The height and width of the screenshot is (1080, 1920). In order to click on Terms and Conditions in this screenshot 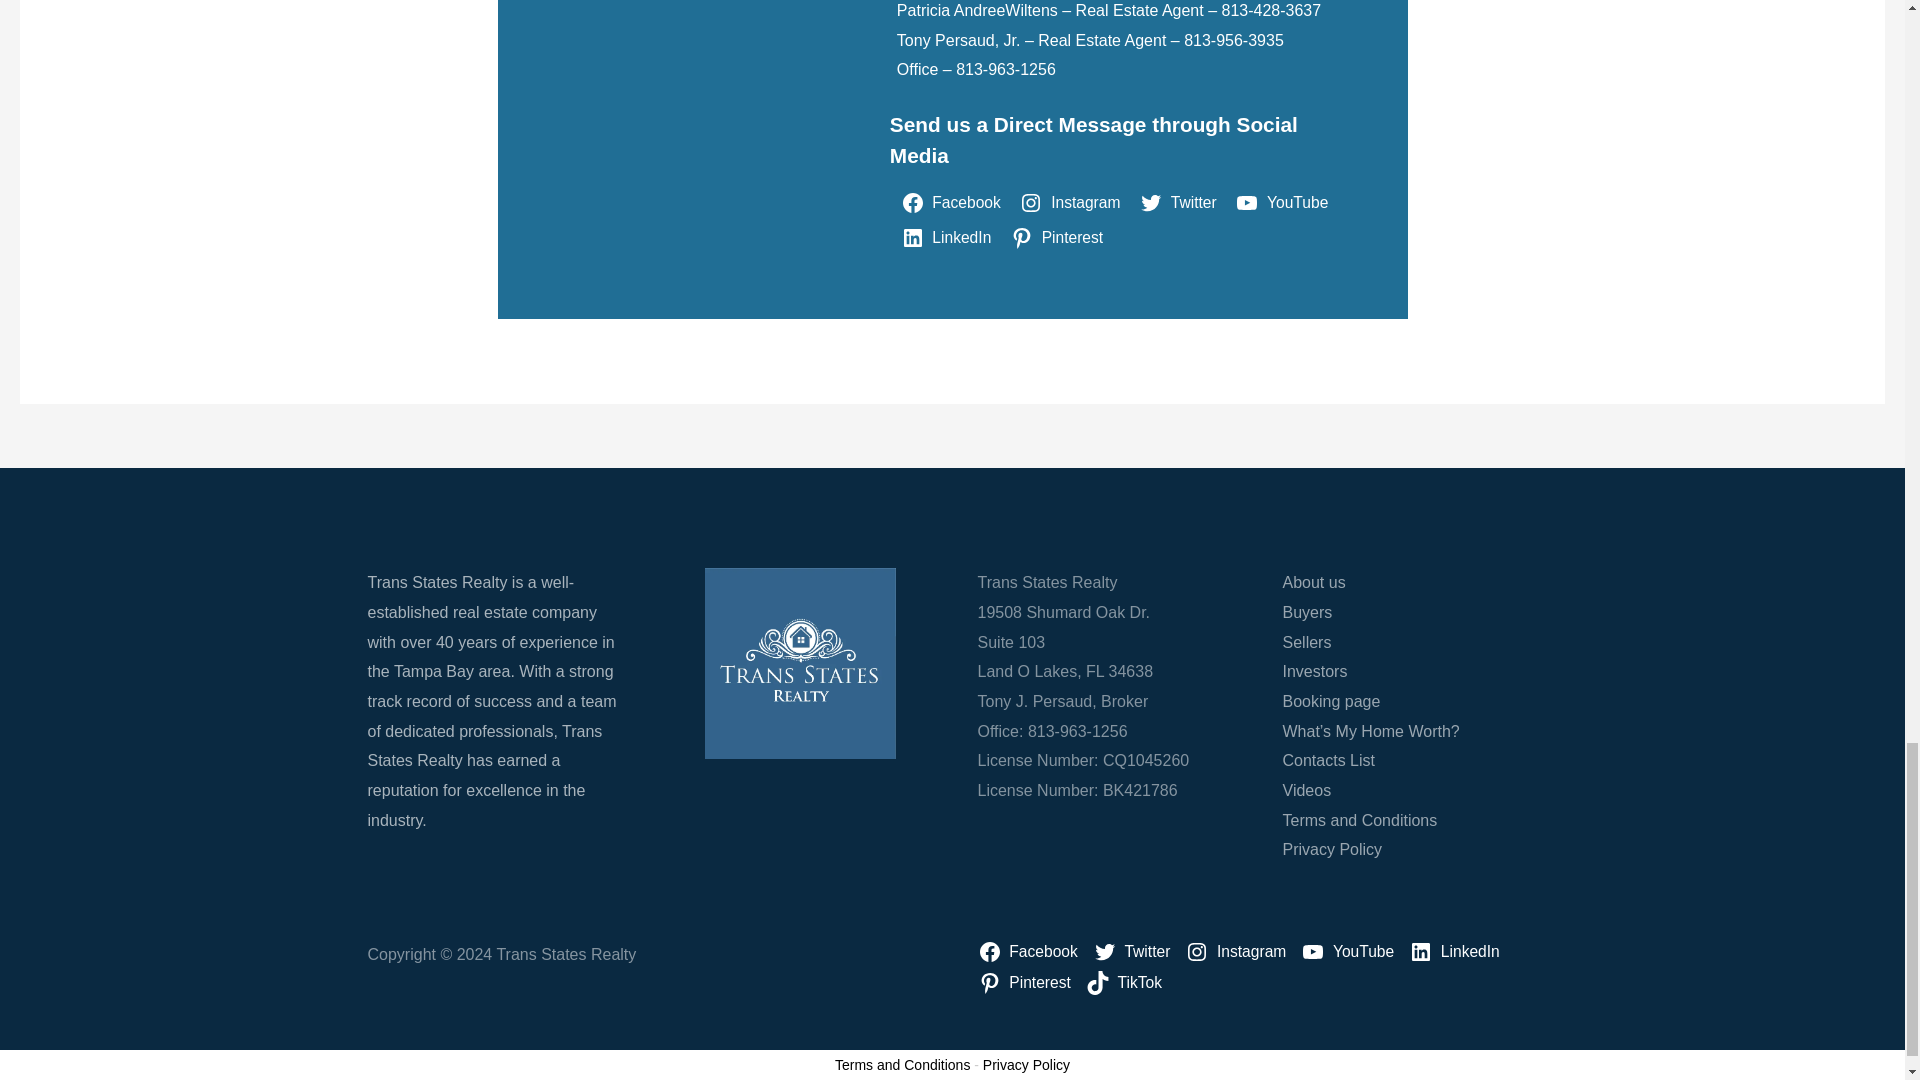, I will do `click(1359, 820)`.